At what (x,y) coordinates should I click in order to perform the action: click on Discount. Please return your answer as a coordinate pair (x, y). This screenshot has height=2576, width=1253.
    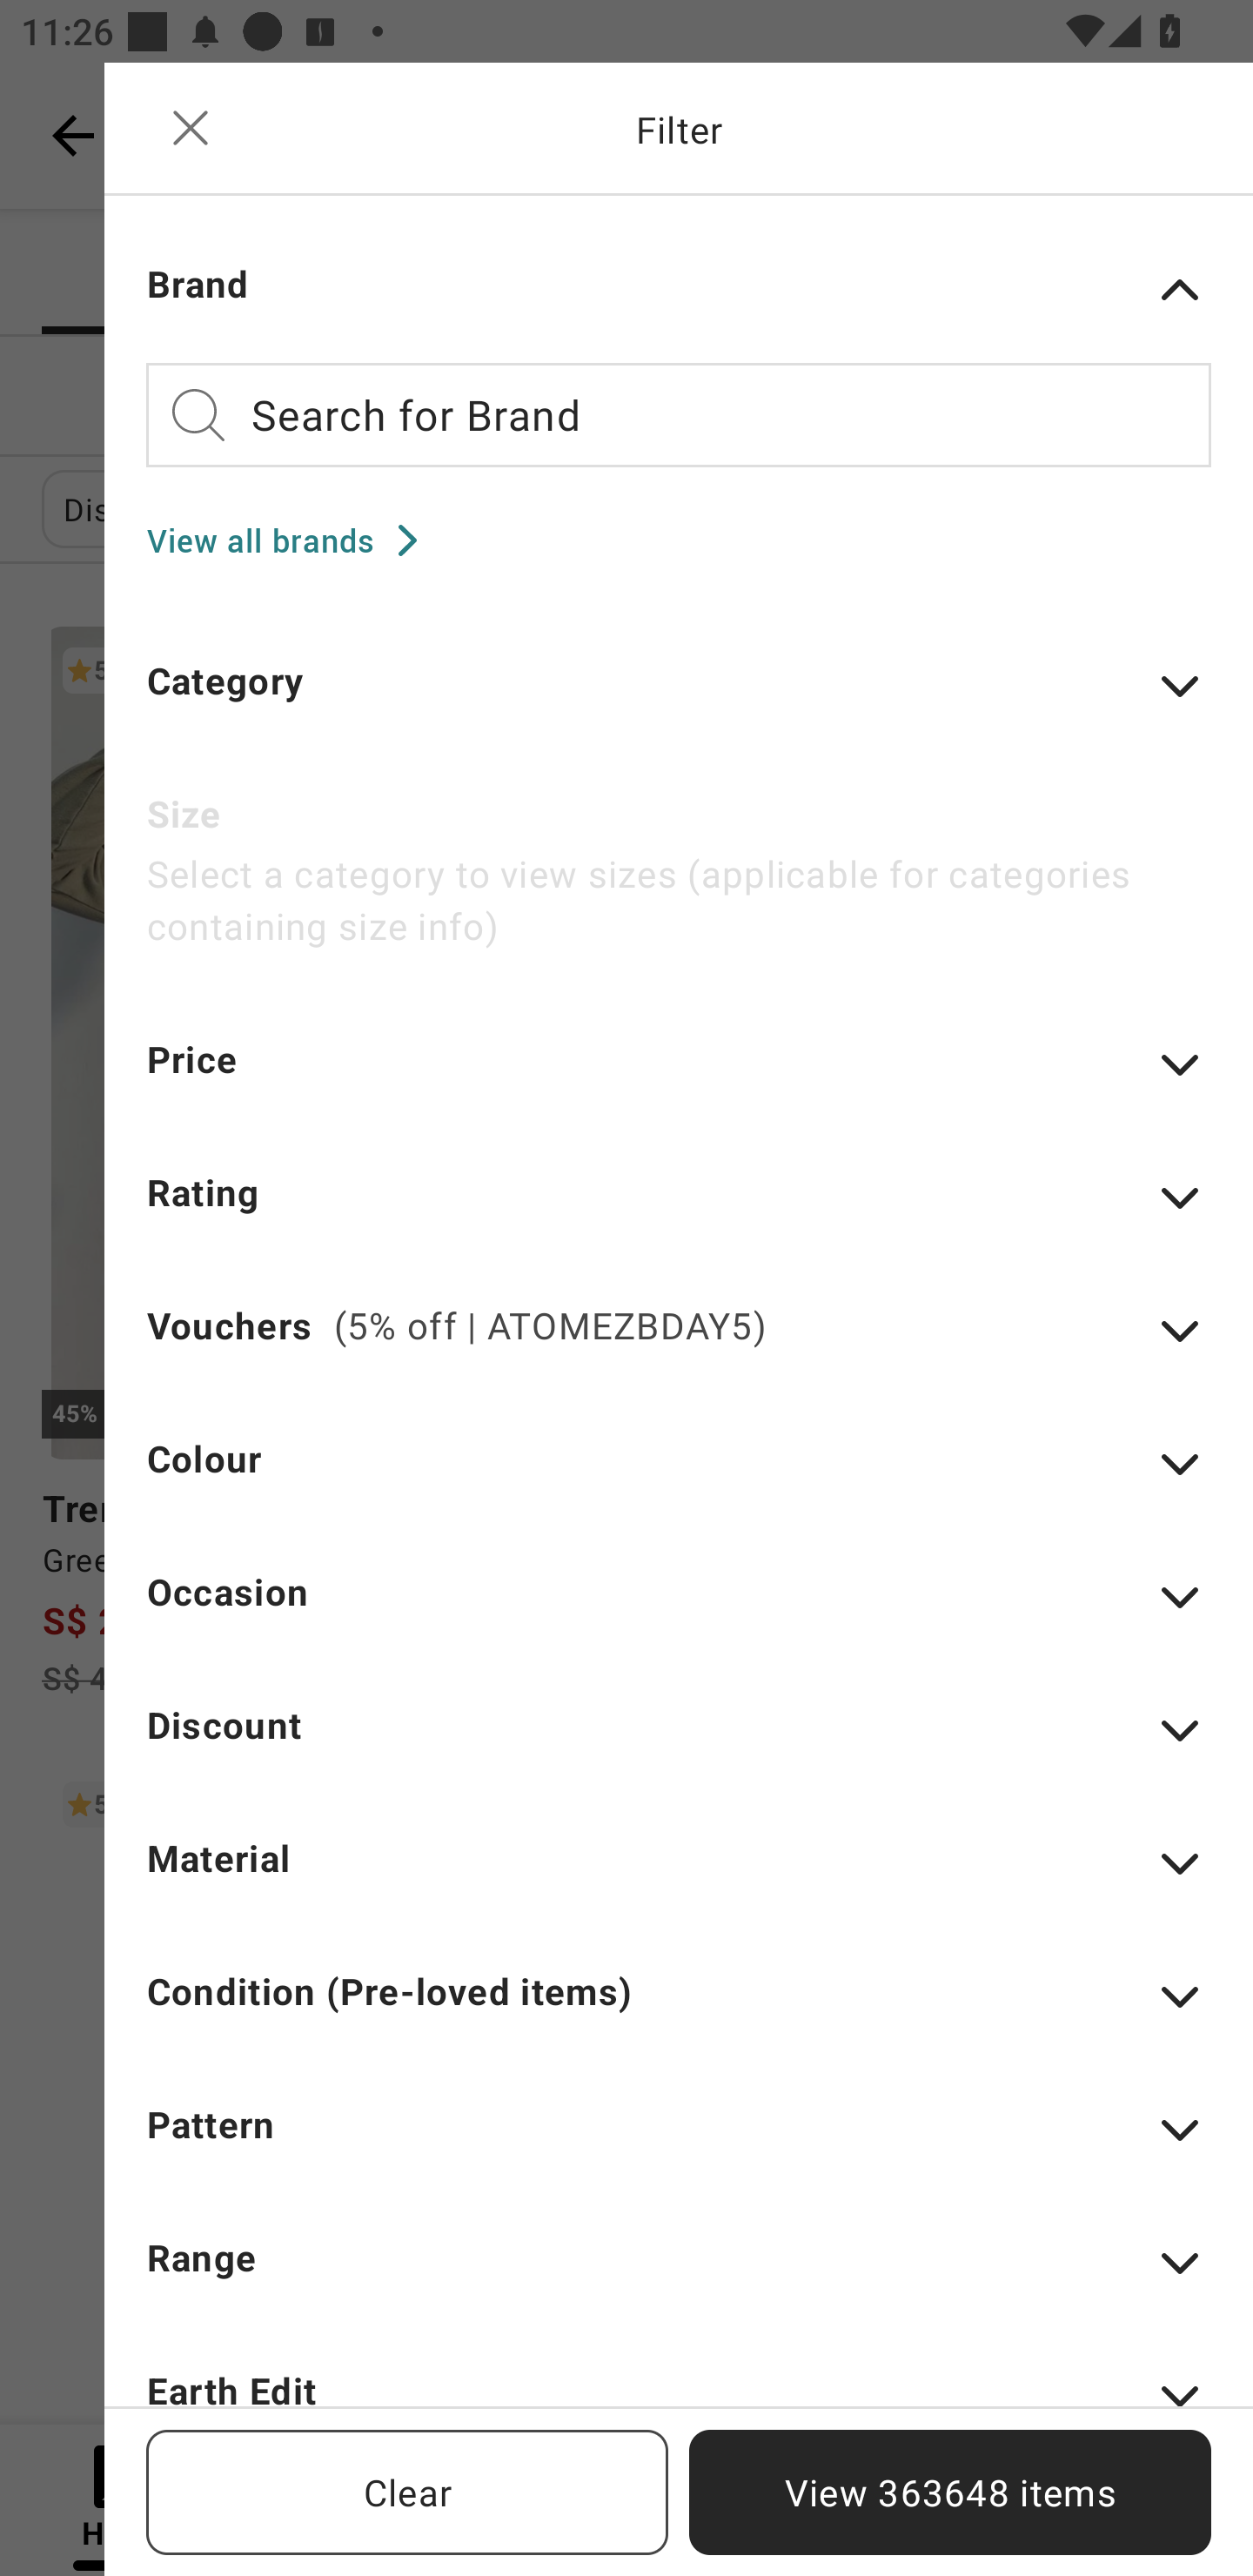
    Looking at the image, I should click on (679, 1745).